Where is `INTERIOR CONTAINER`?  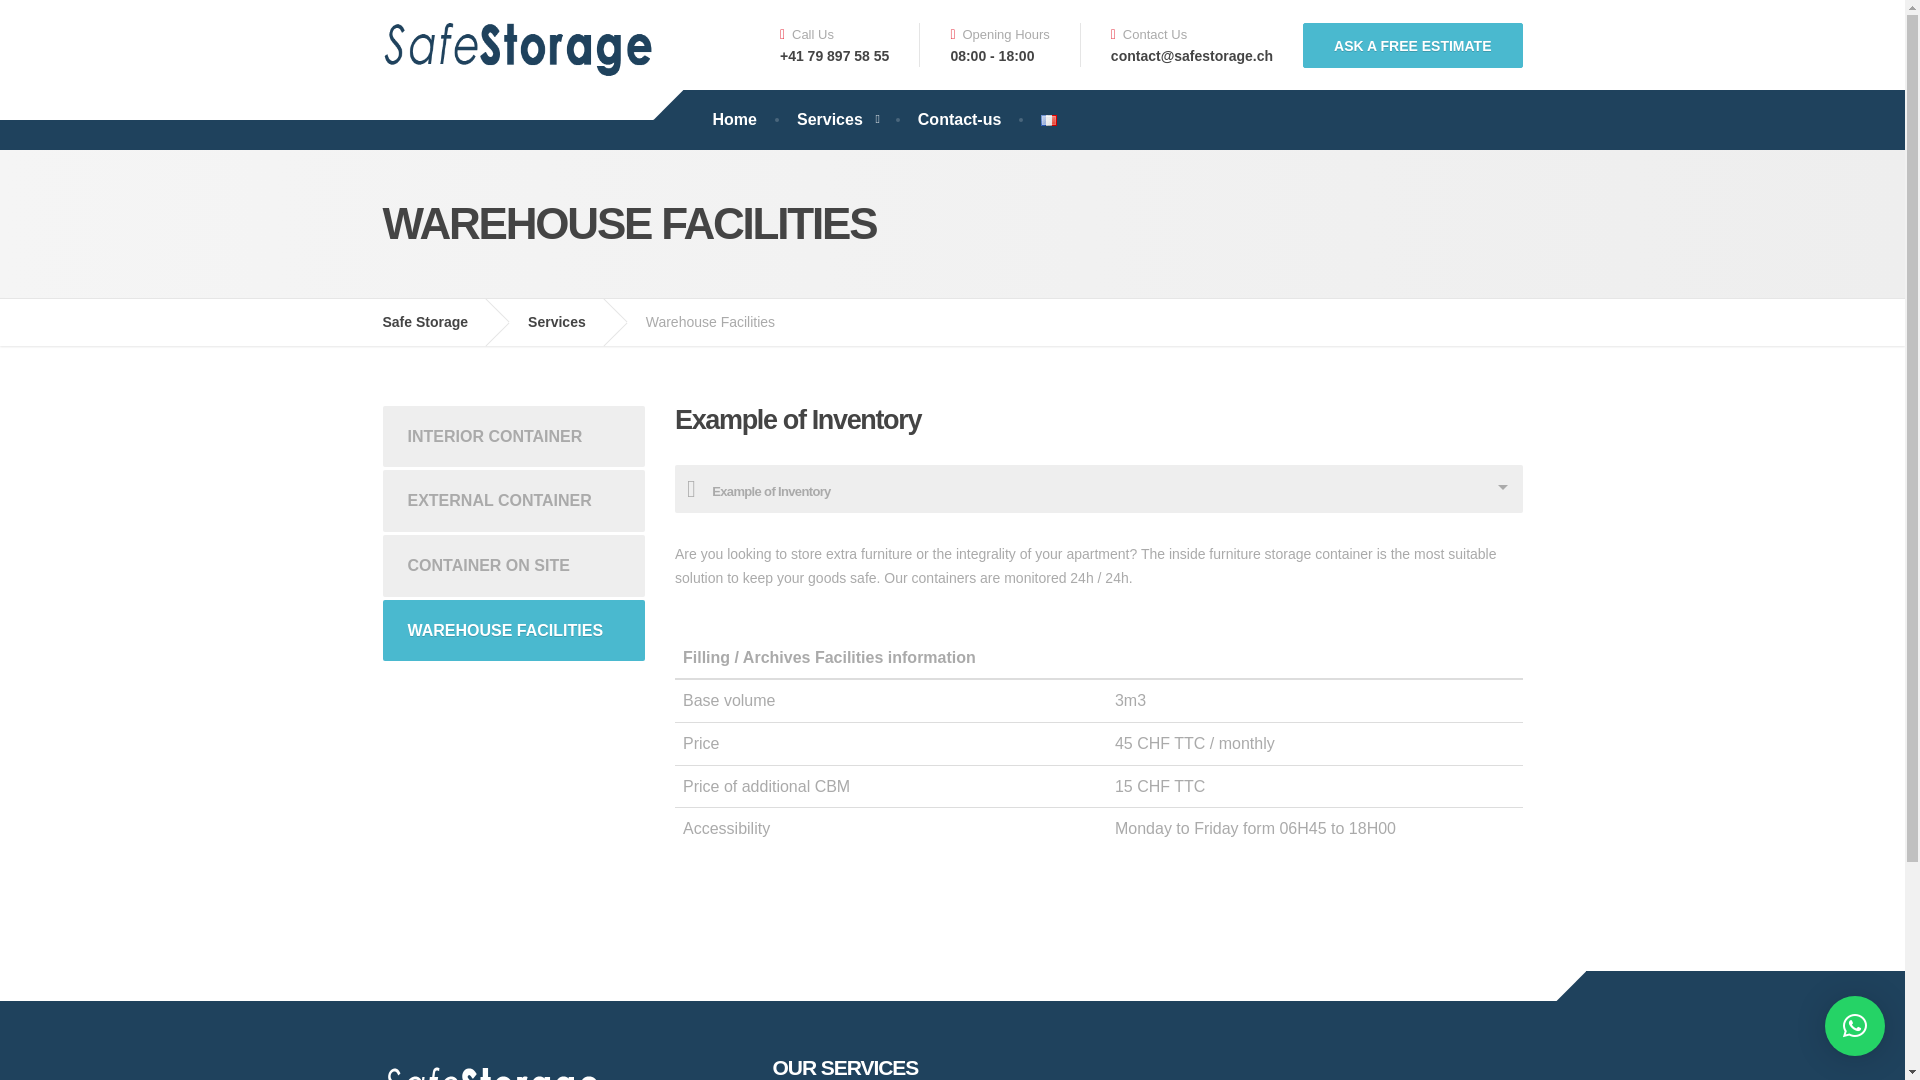 INTERIOR CONTAINER is located at coordinates (514, 436).